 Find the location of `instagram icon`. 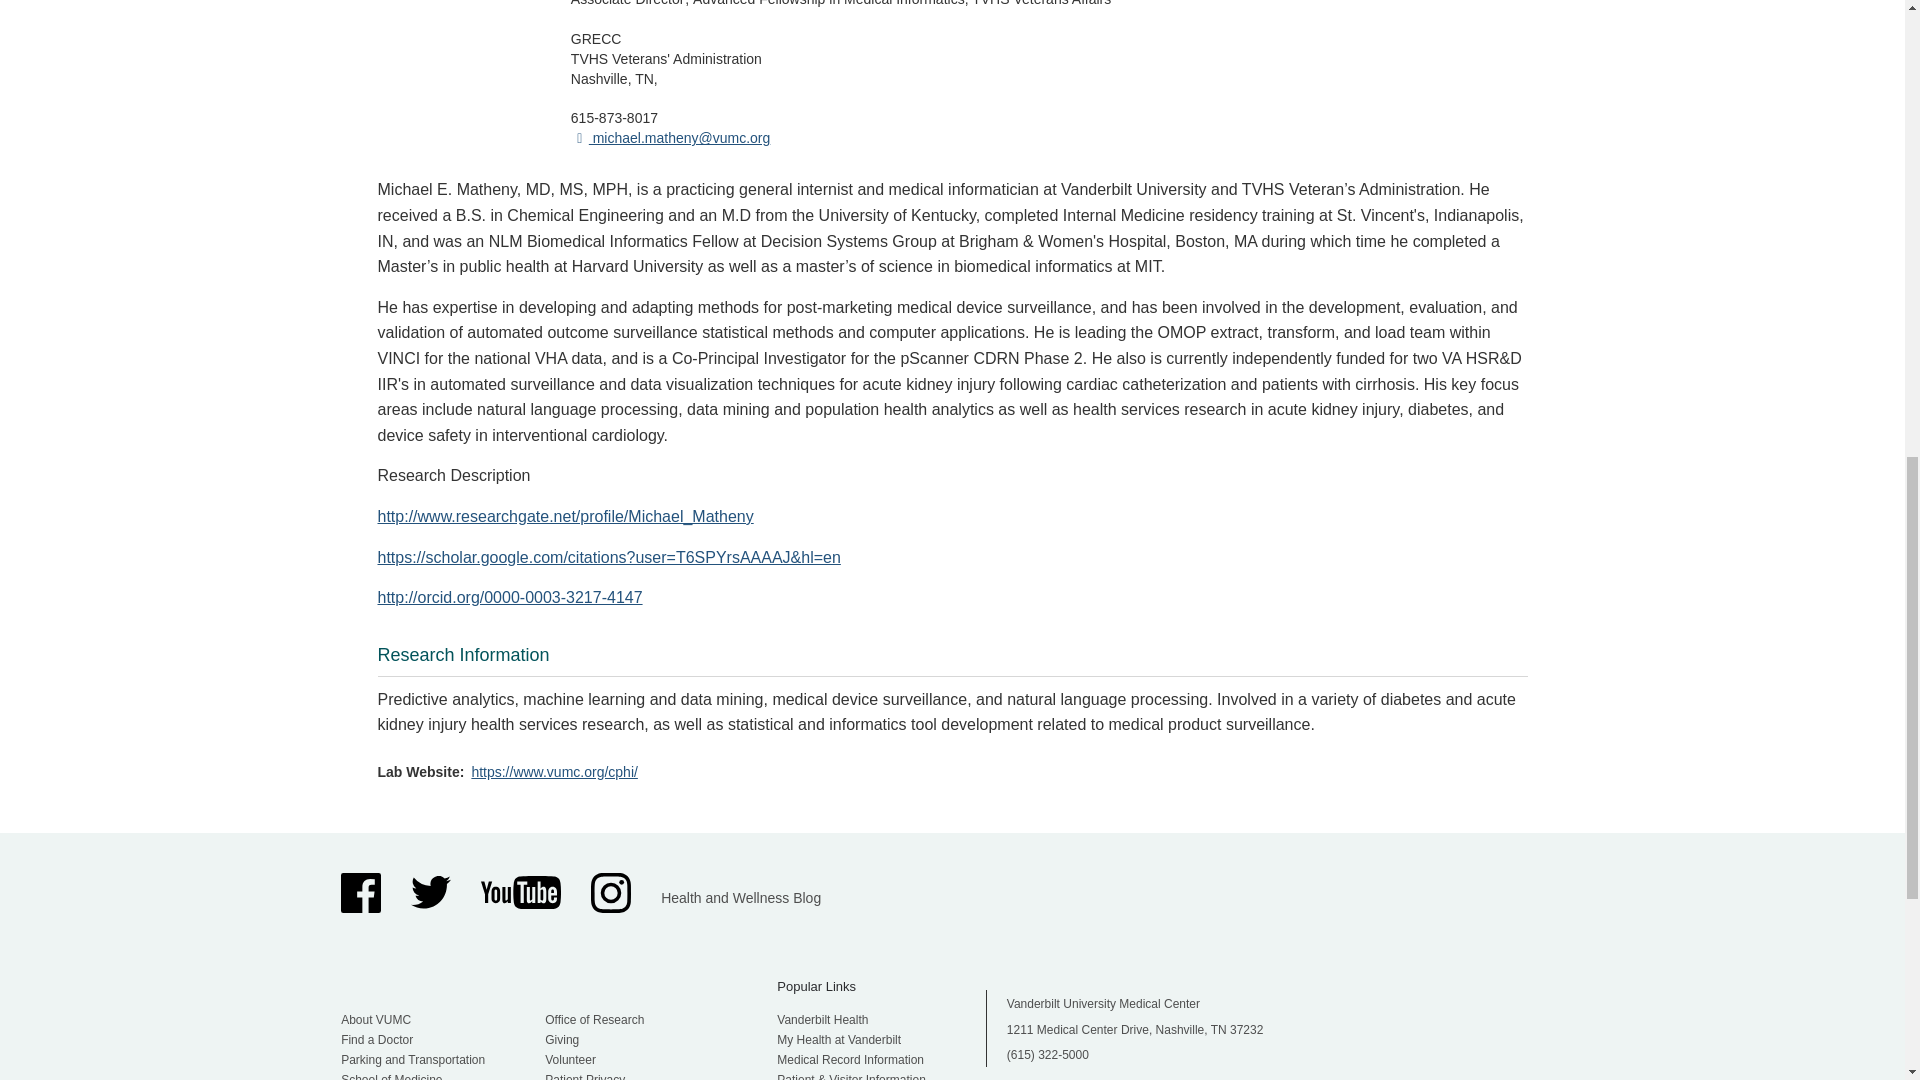

instagram icon is located at coordinates (611, 892).